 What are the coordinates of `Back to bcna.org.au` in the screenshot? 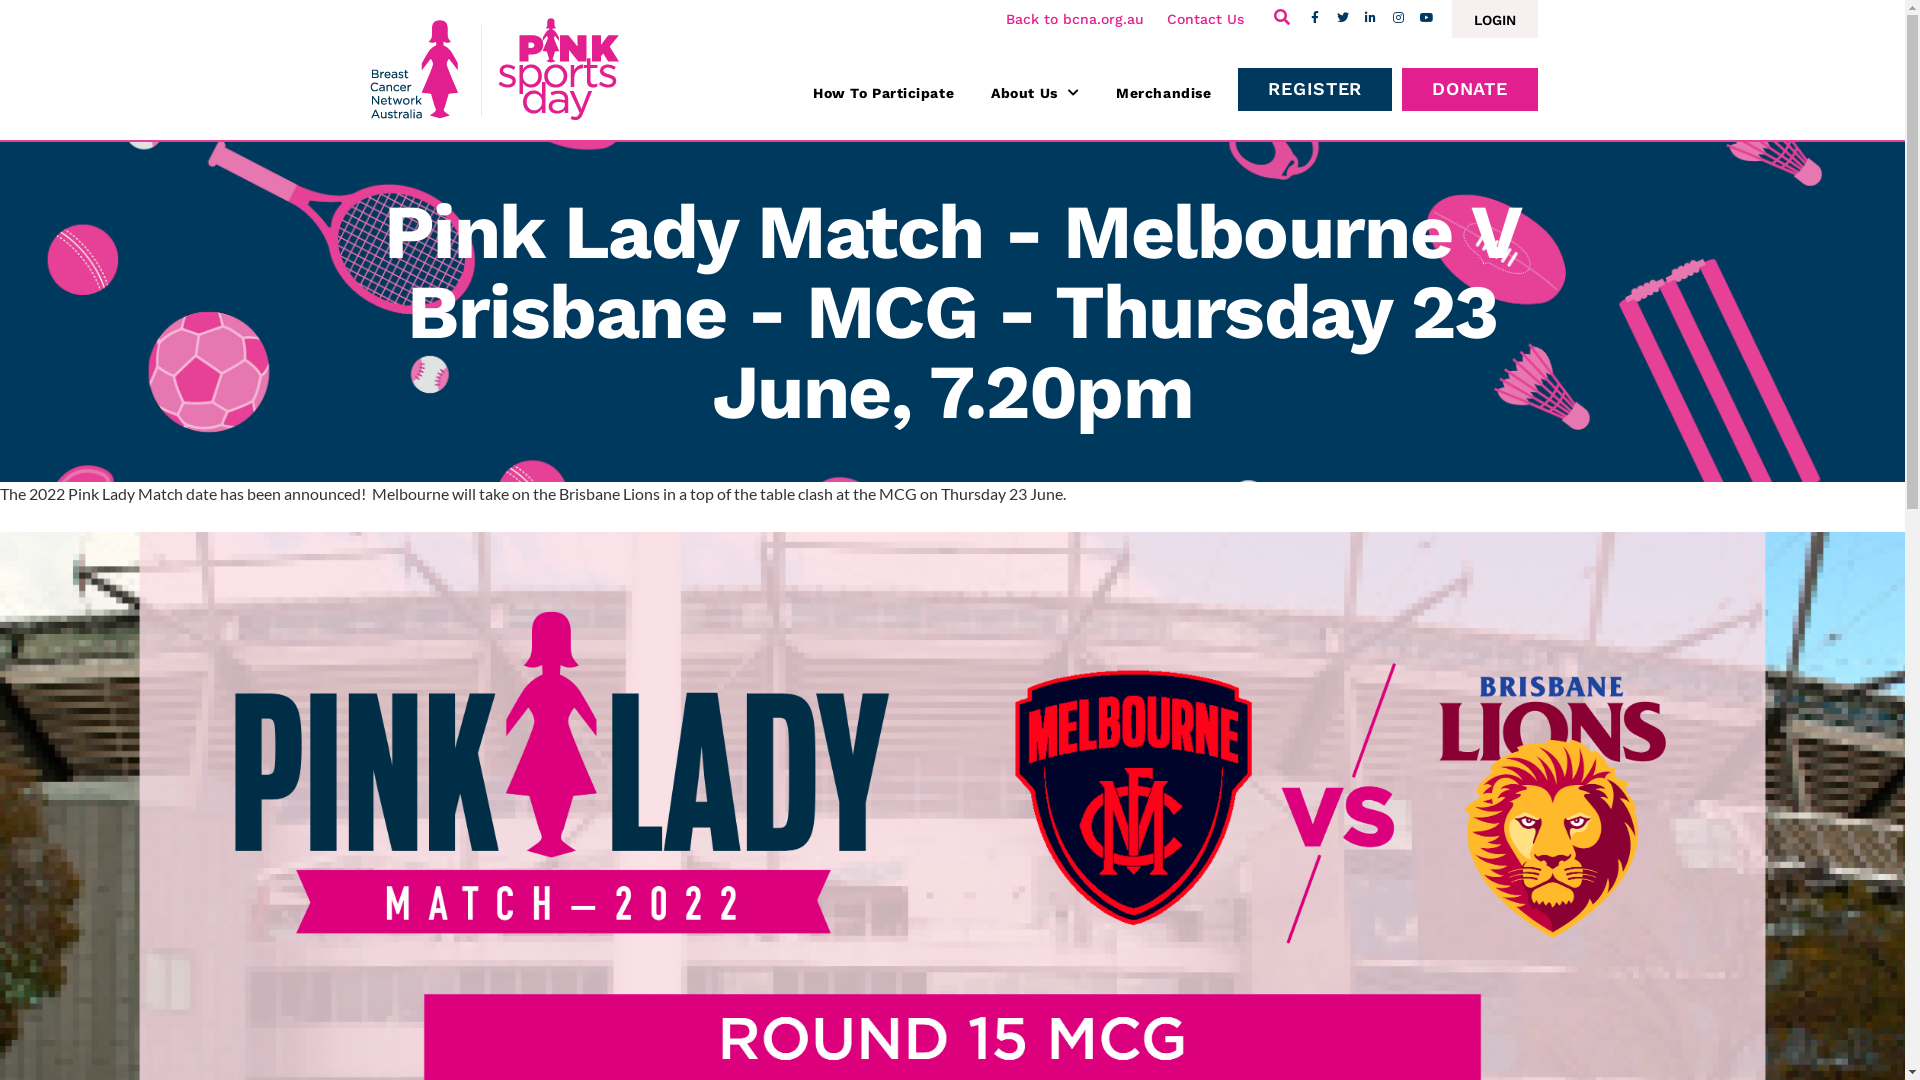 It's located at (1075, 19).